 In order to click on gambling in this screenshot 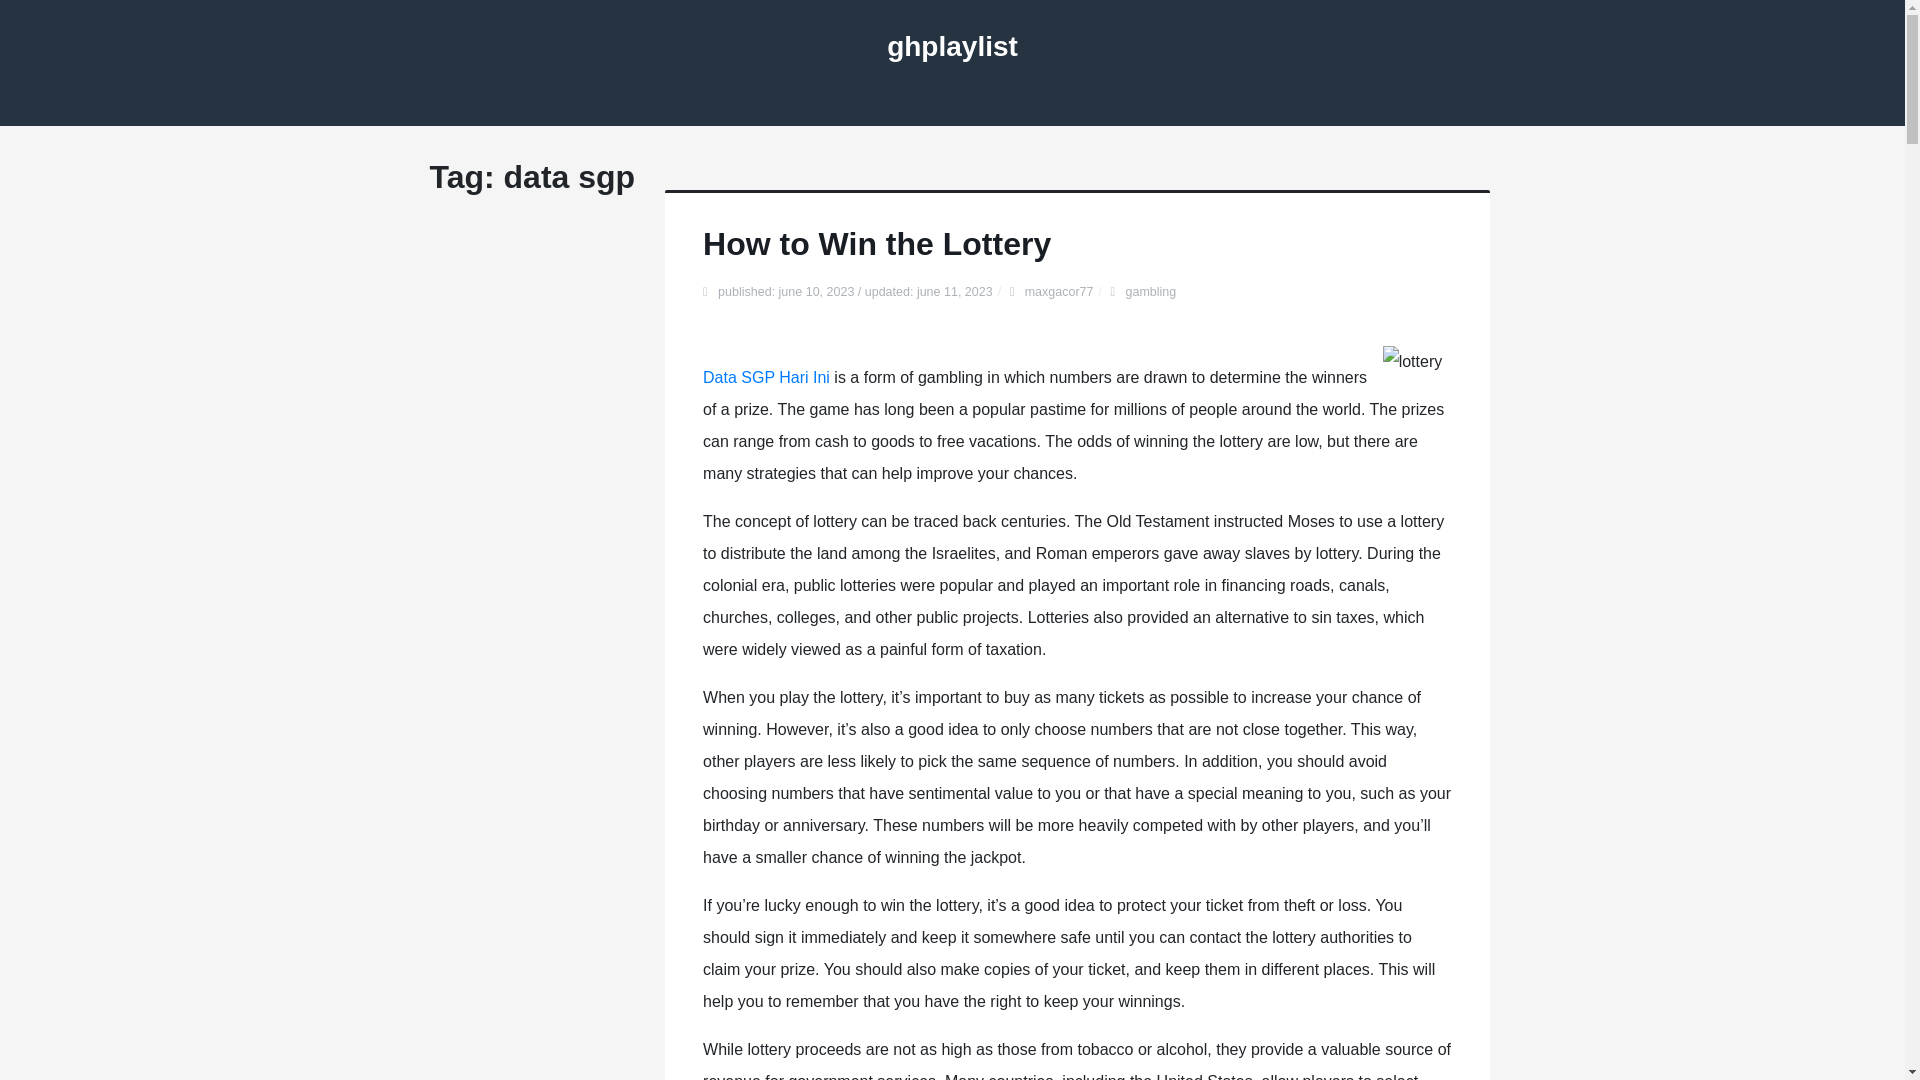, I will do `click(1150, 292)`.